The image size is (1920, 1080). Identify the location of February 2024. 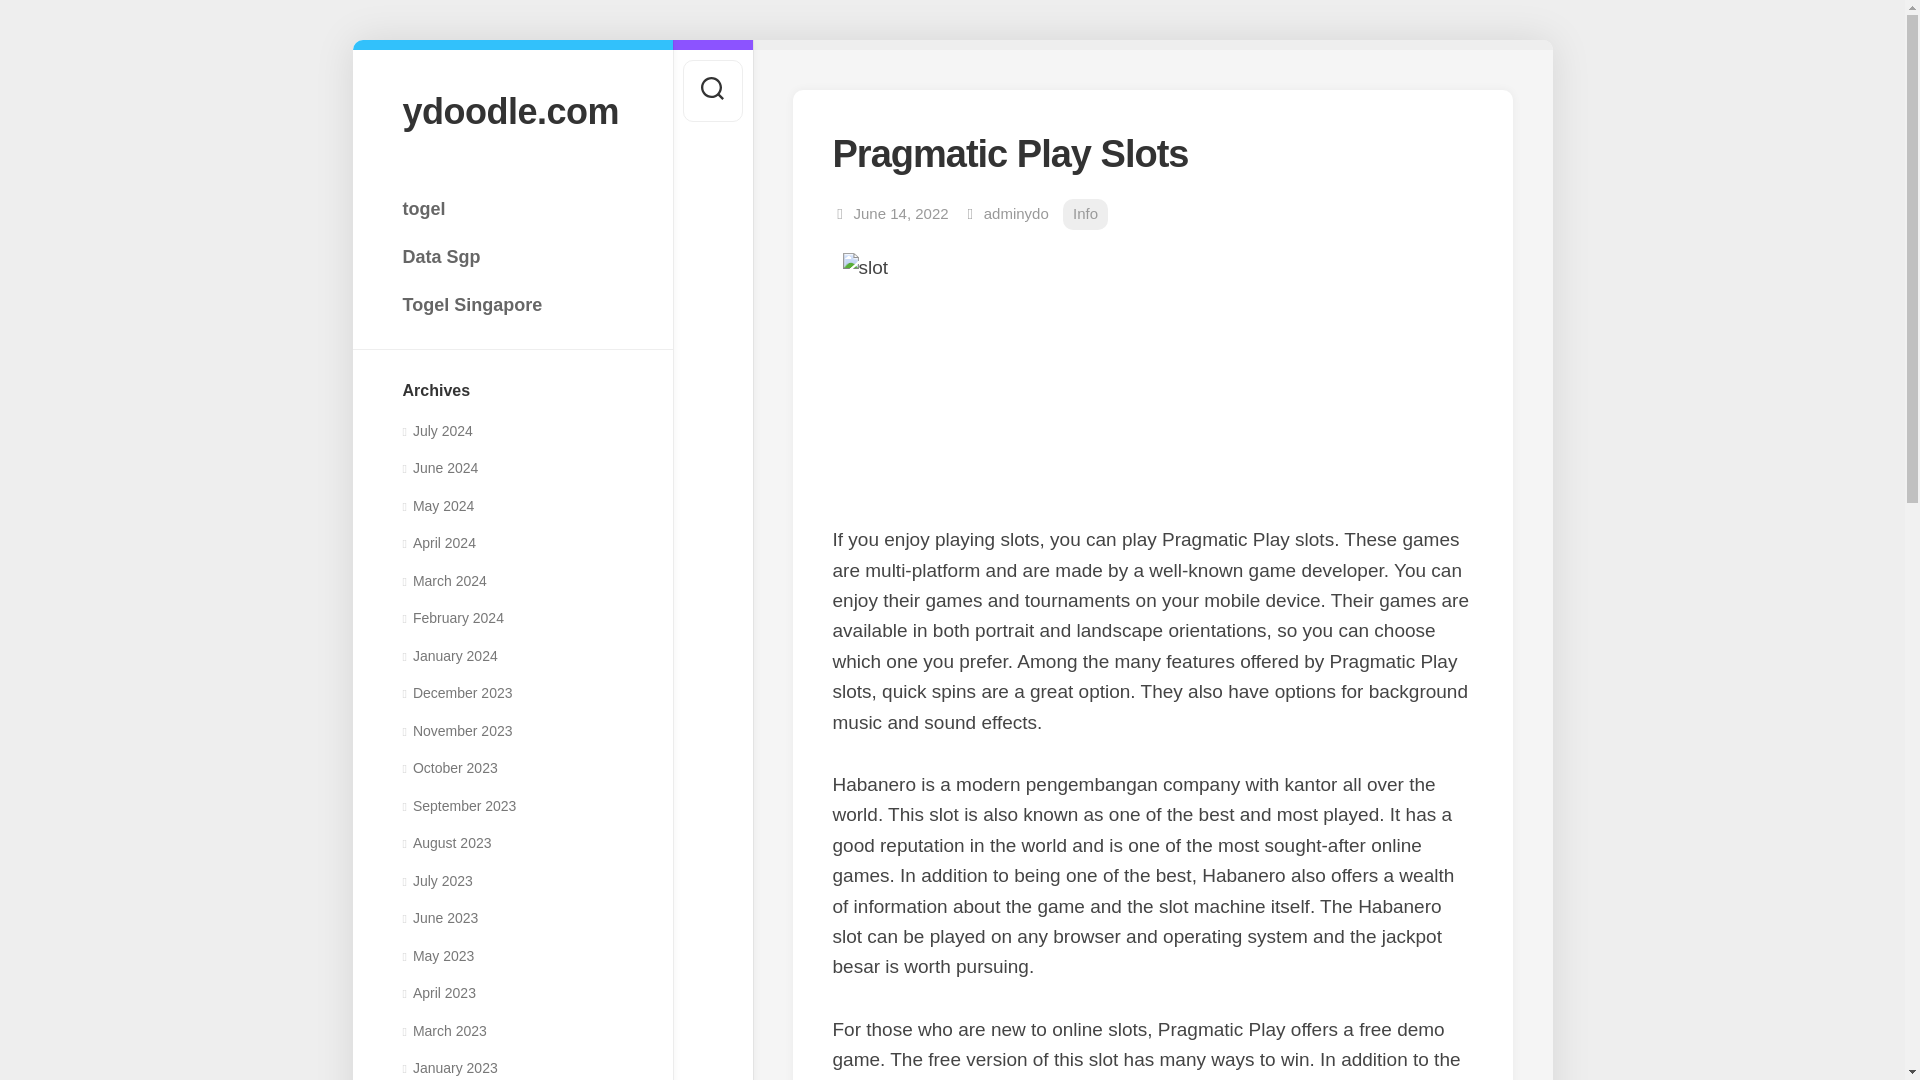
(452, 618).